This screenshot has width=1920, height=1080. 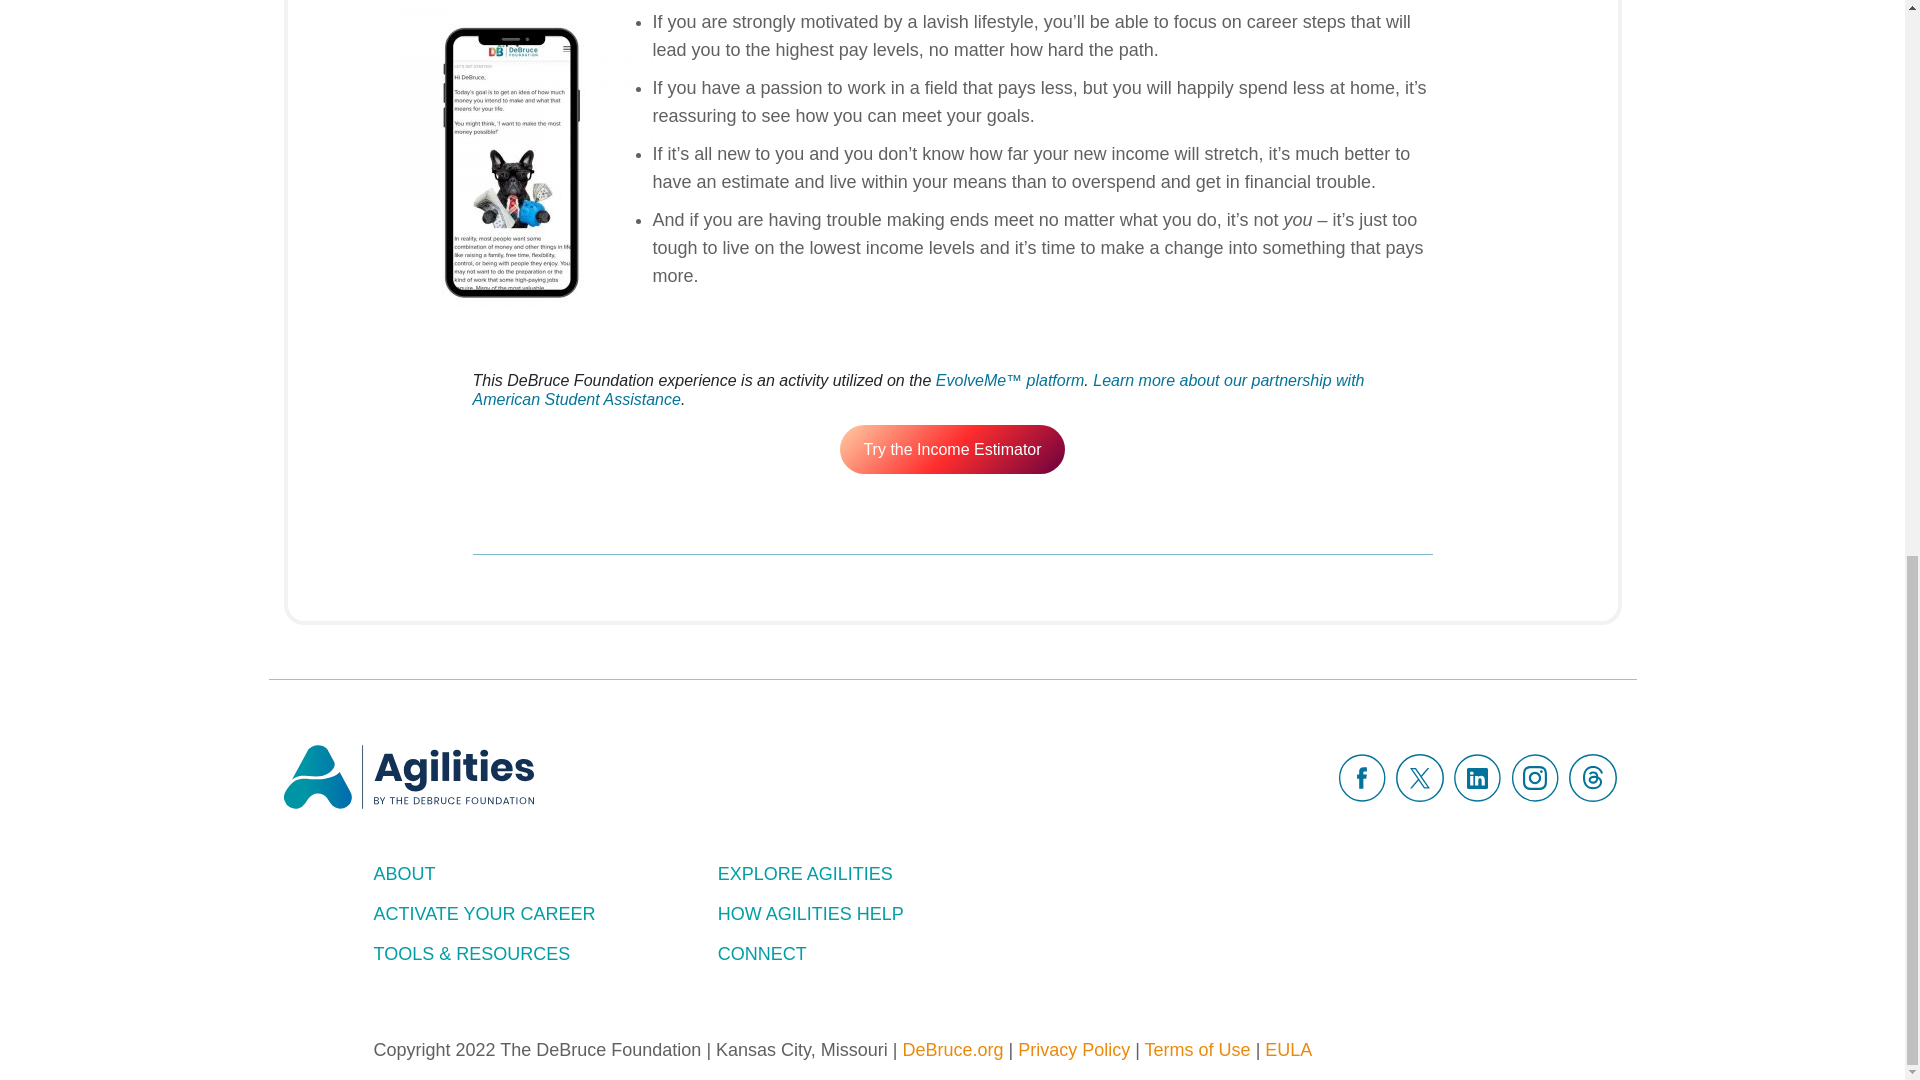 I want to click on Created with Sketch., so click(x=1477, y=778).